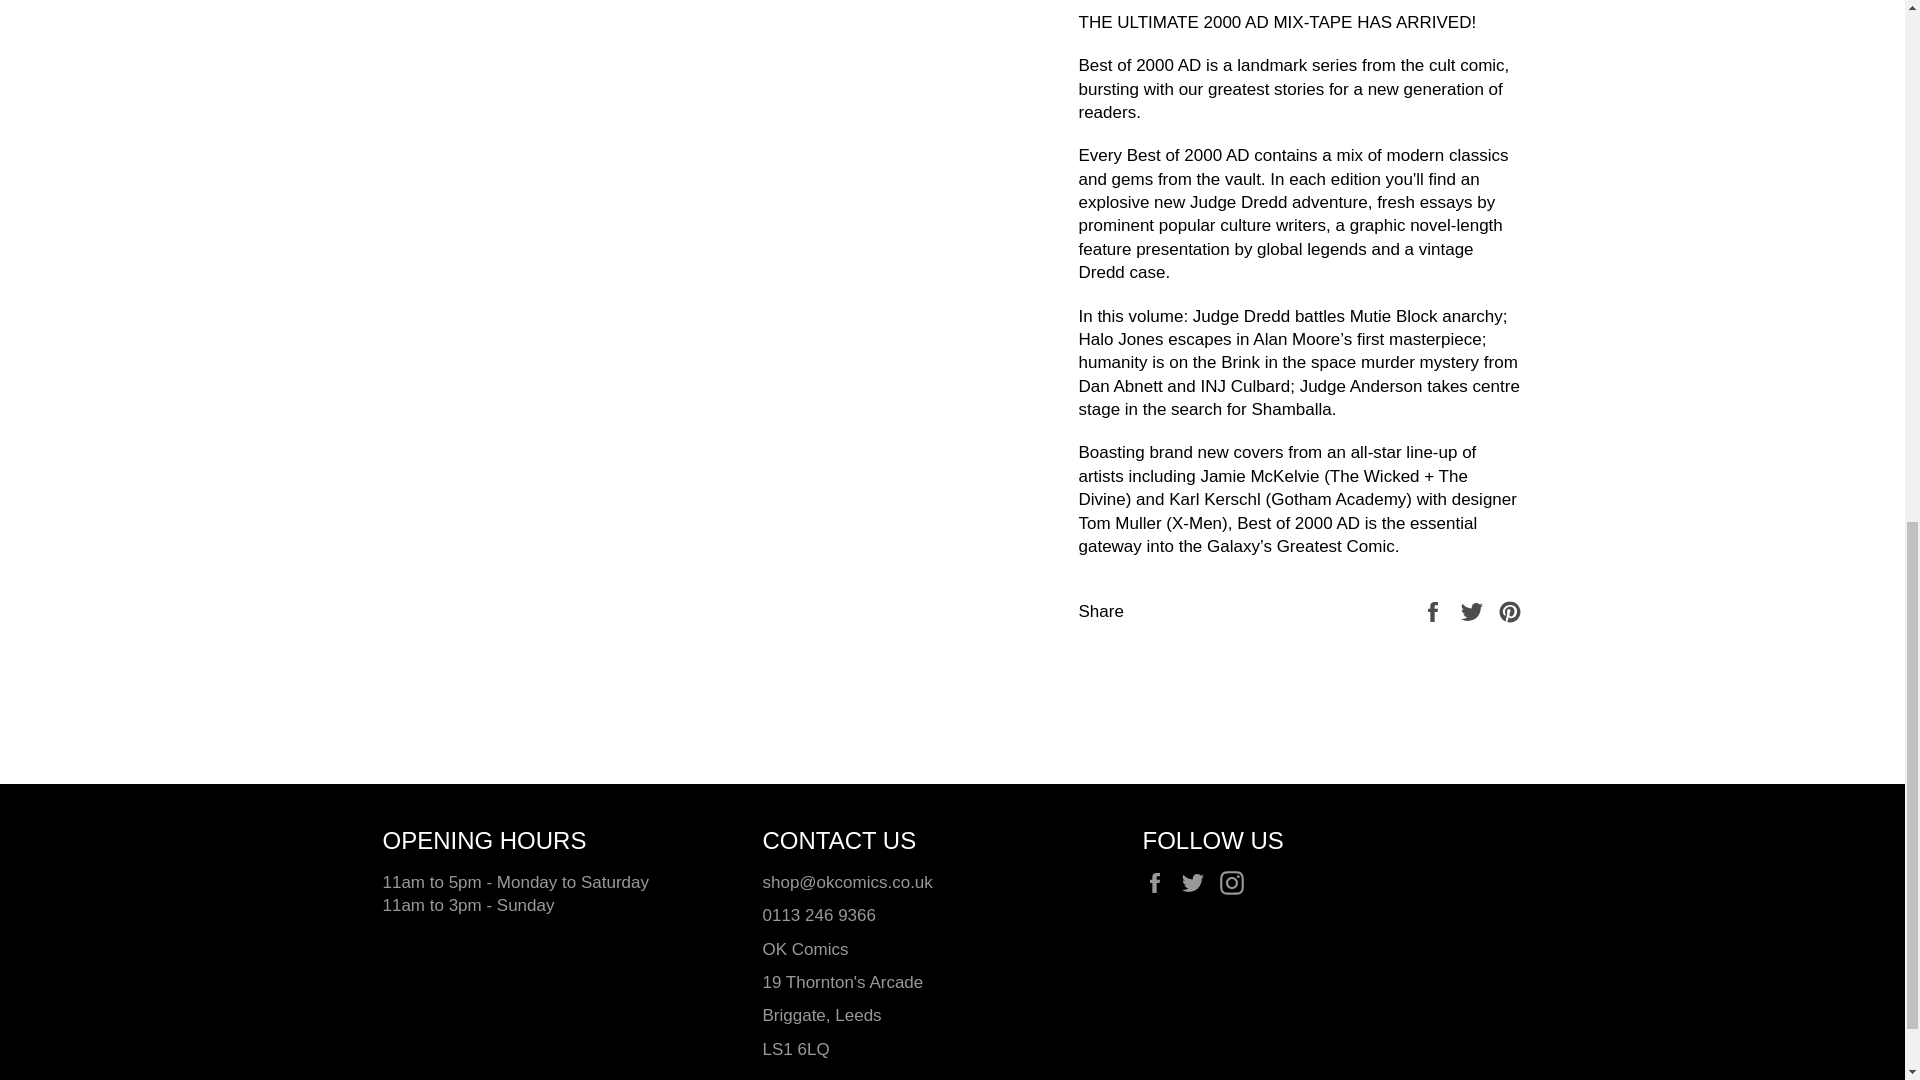  Describe the element at coordinates (1474, 610) in the screenshot. I see `Tweet on Twitter` at that location.